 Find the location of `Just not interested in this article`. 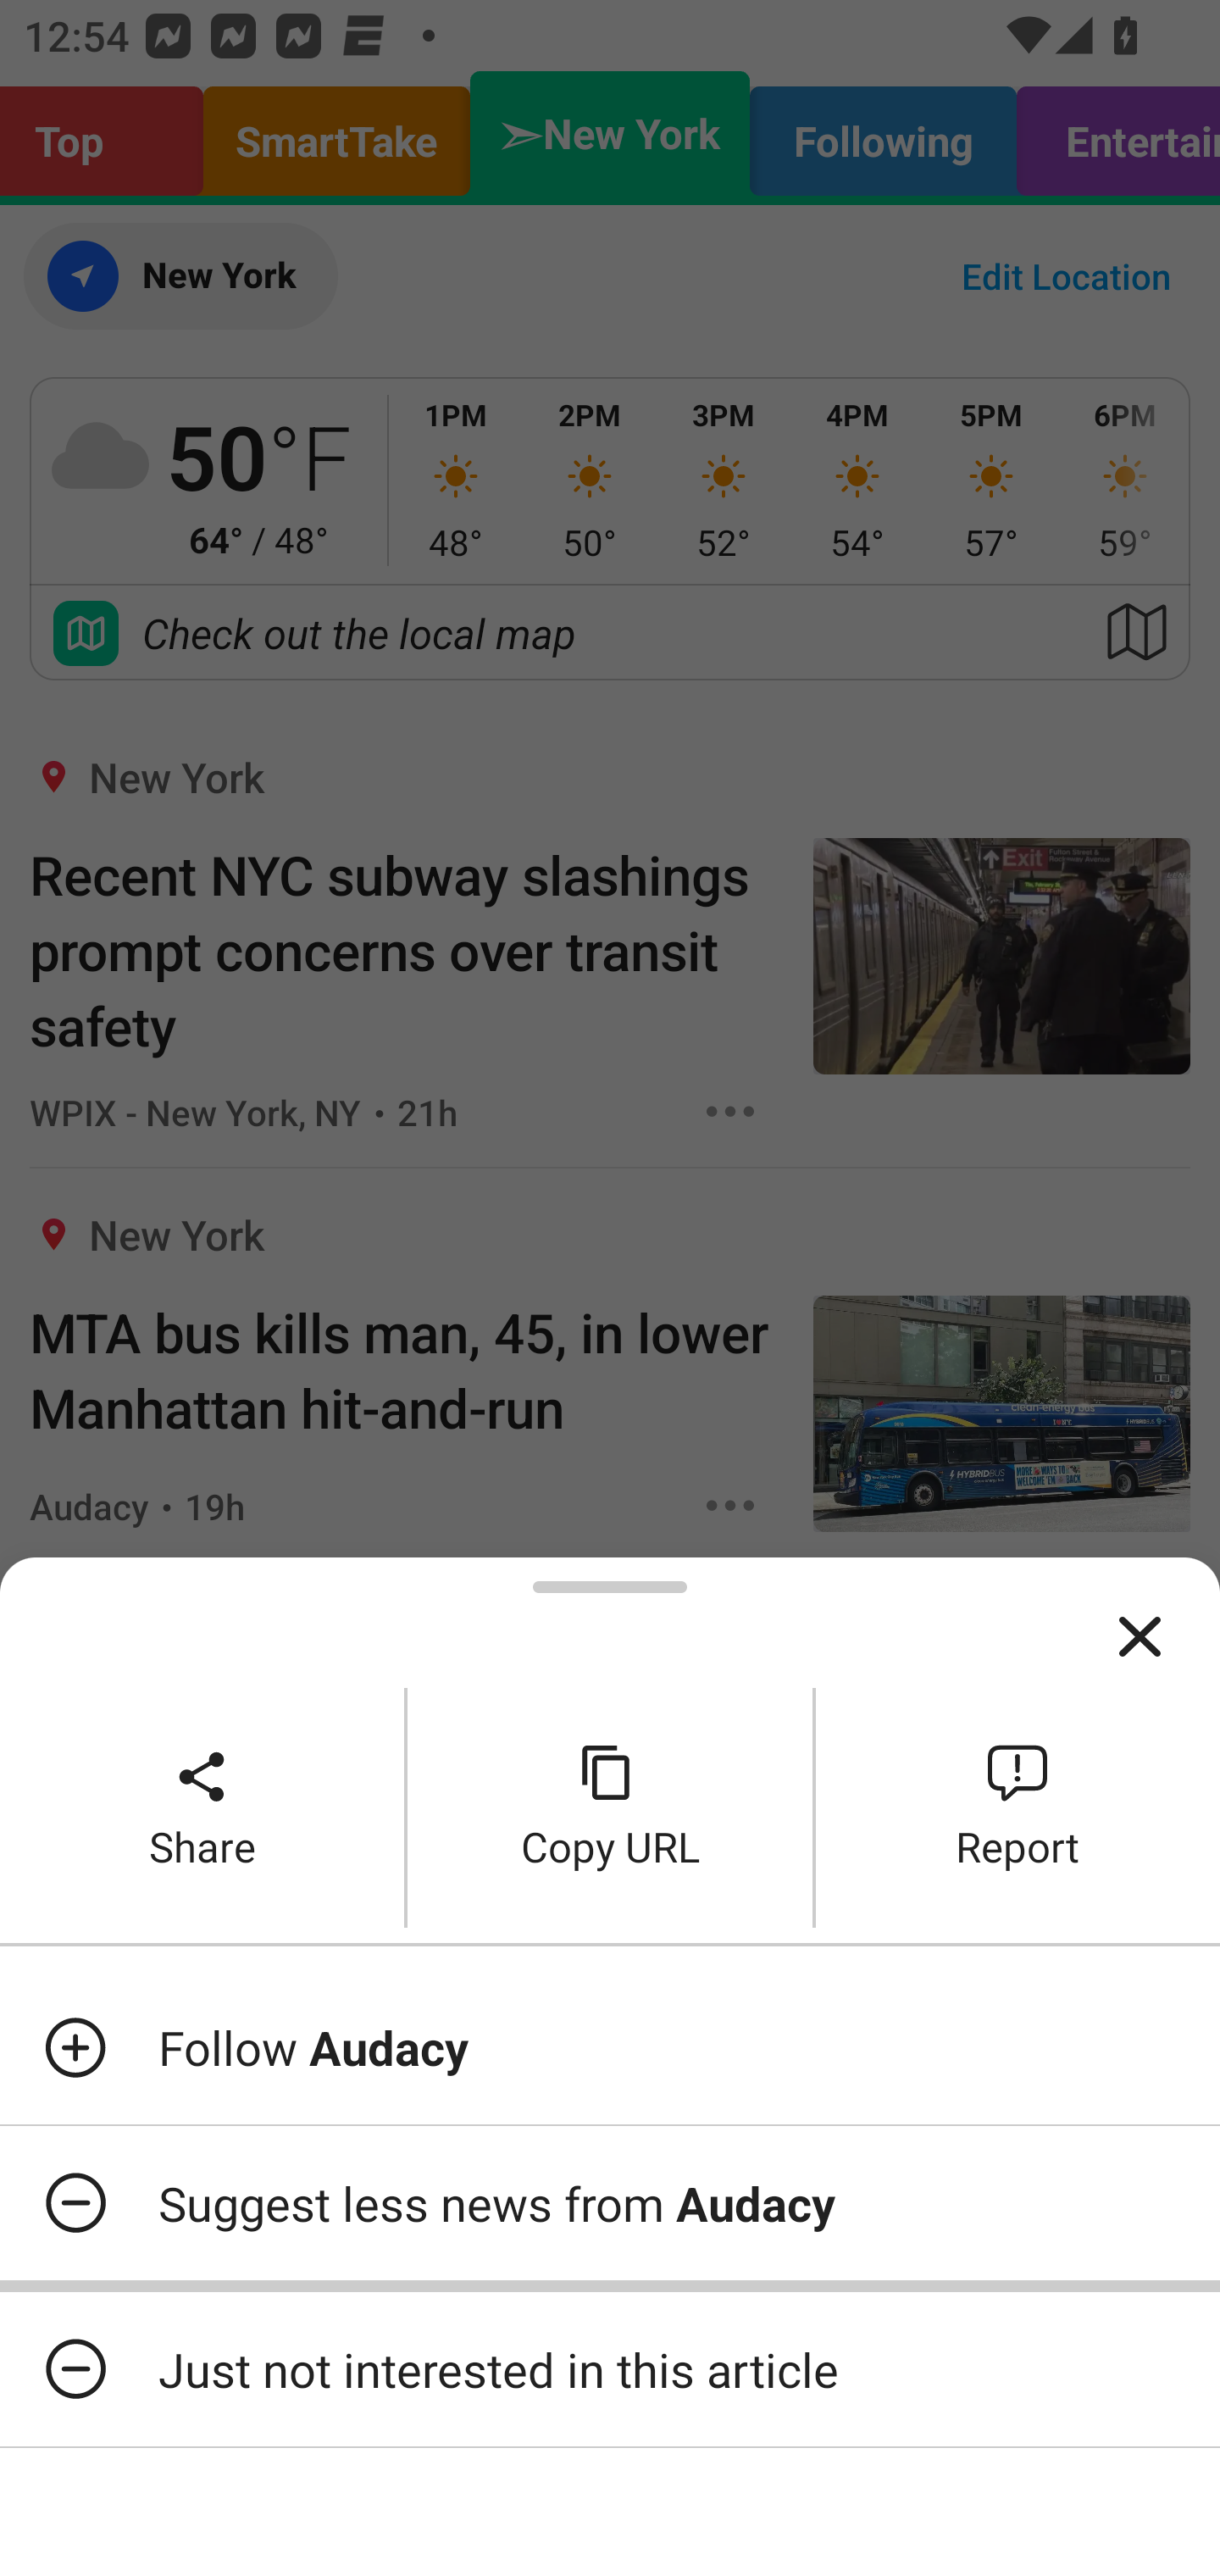

Just not interested in this article is located at coordinates (610, 2369).